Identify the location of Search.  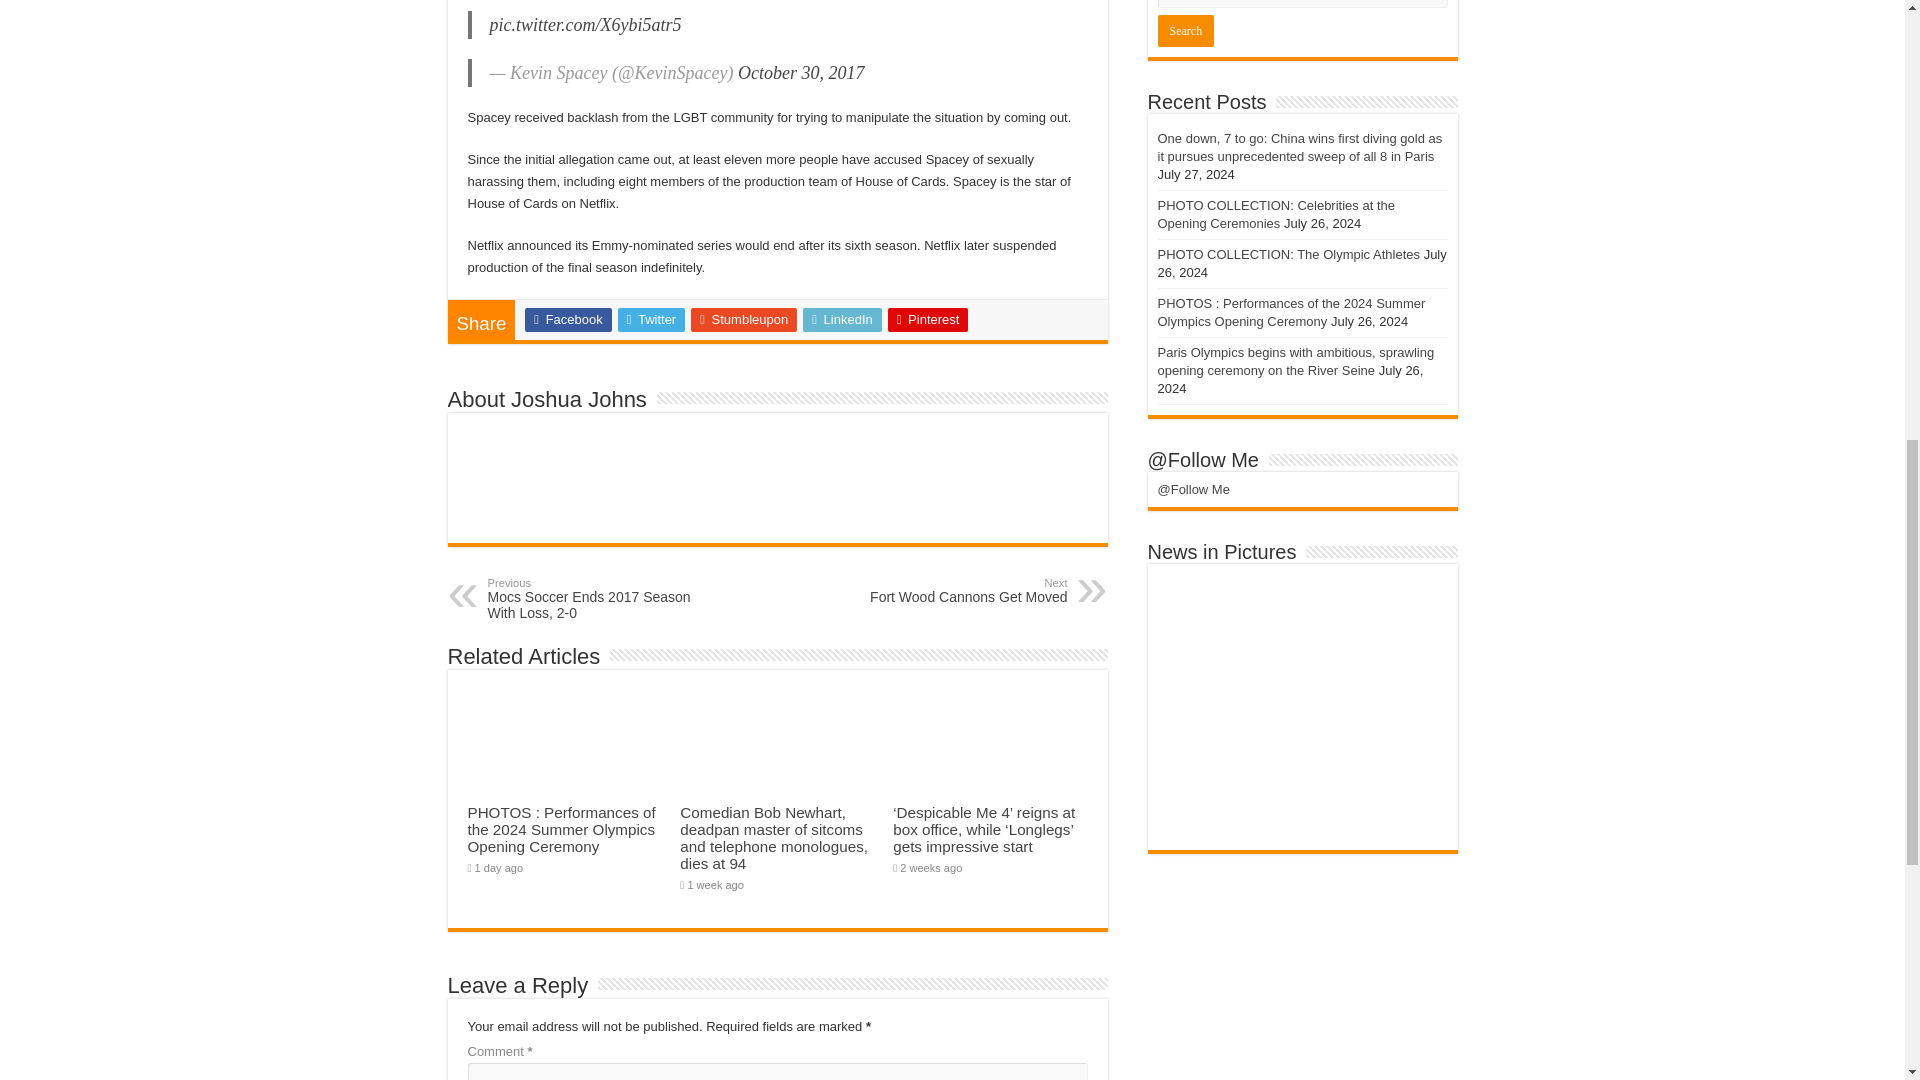
(1186, 31).